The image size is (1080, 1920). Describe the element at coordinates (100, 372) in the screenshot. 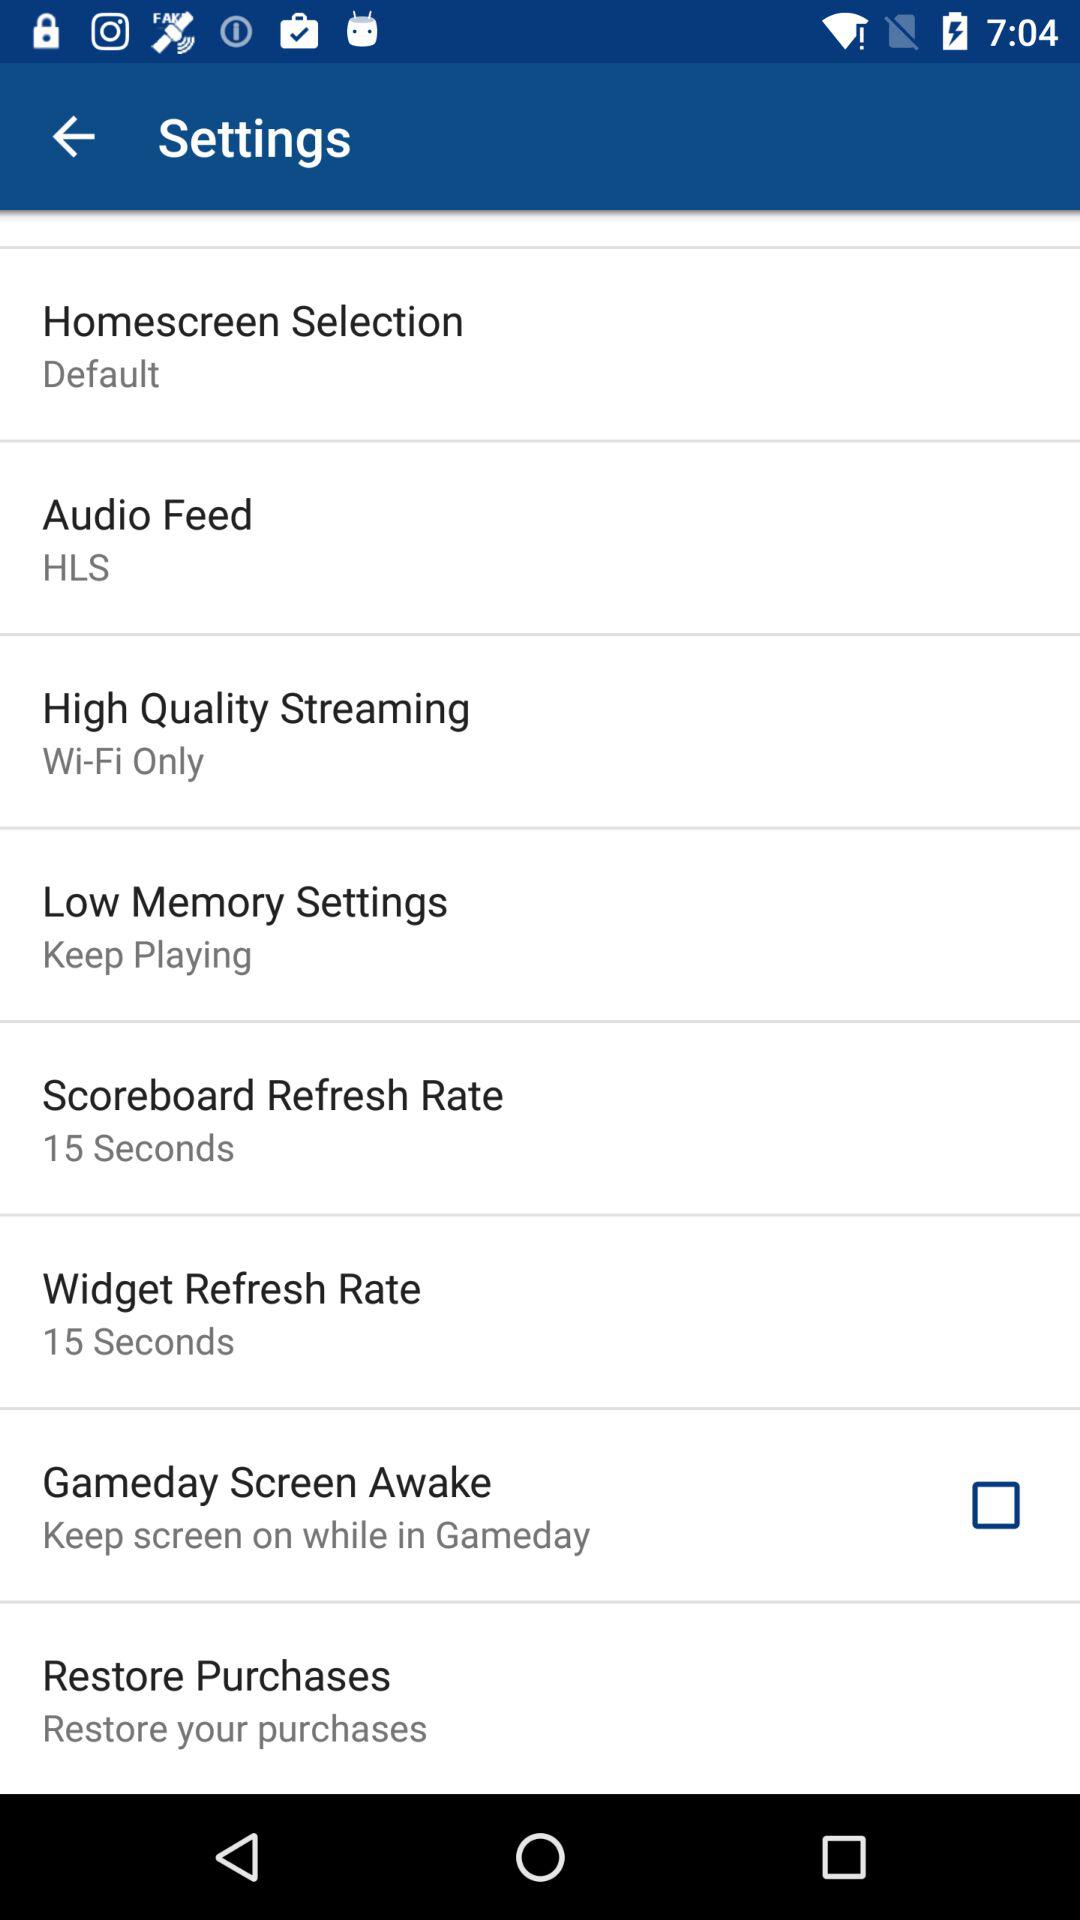

I see `jump to the default icon` at that location.